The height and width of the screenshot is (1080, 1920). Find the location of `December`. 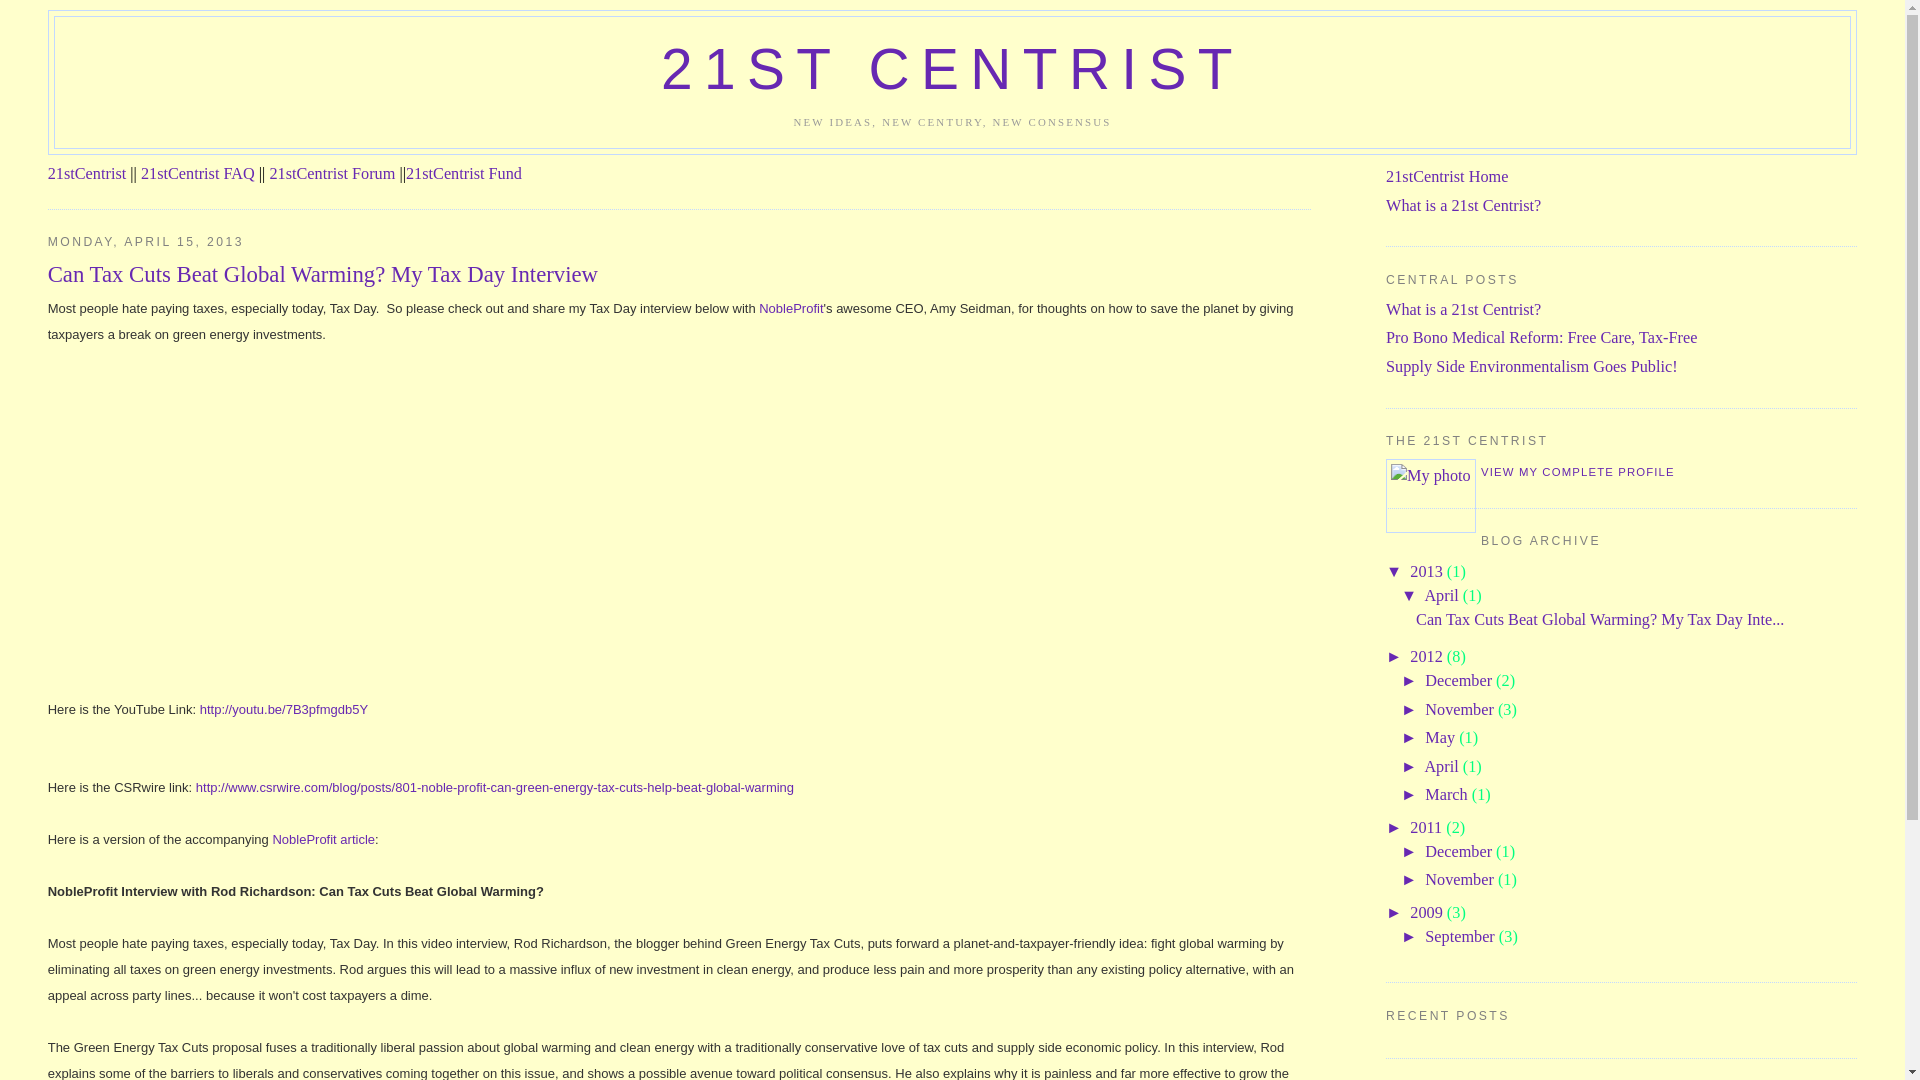

December is located at coordinates (1460, 681).